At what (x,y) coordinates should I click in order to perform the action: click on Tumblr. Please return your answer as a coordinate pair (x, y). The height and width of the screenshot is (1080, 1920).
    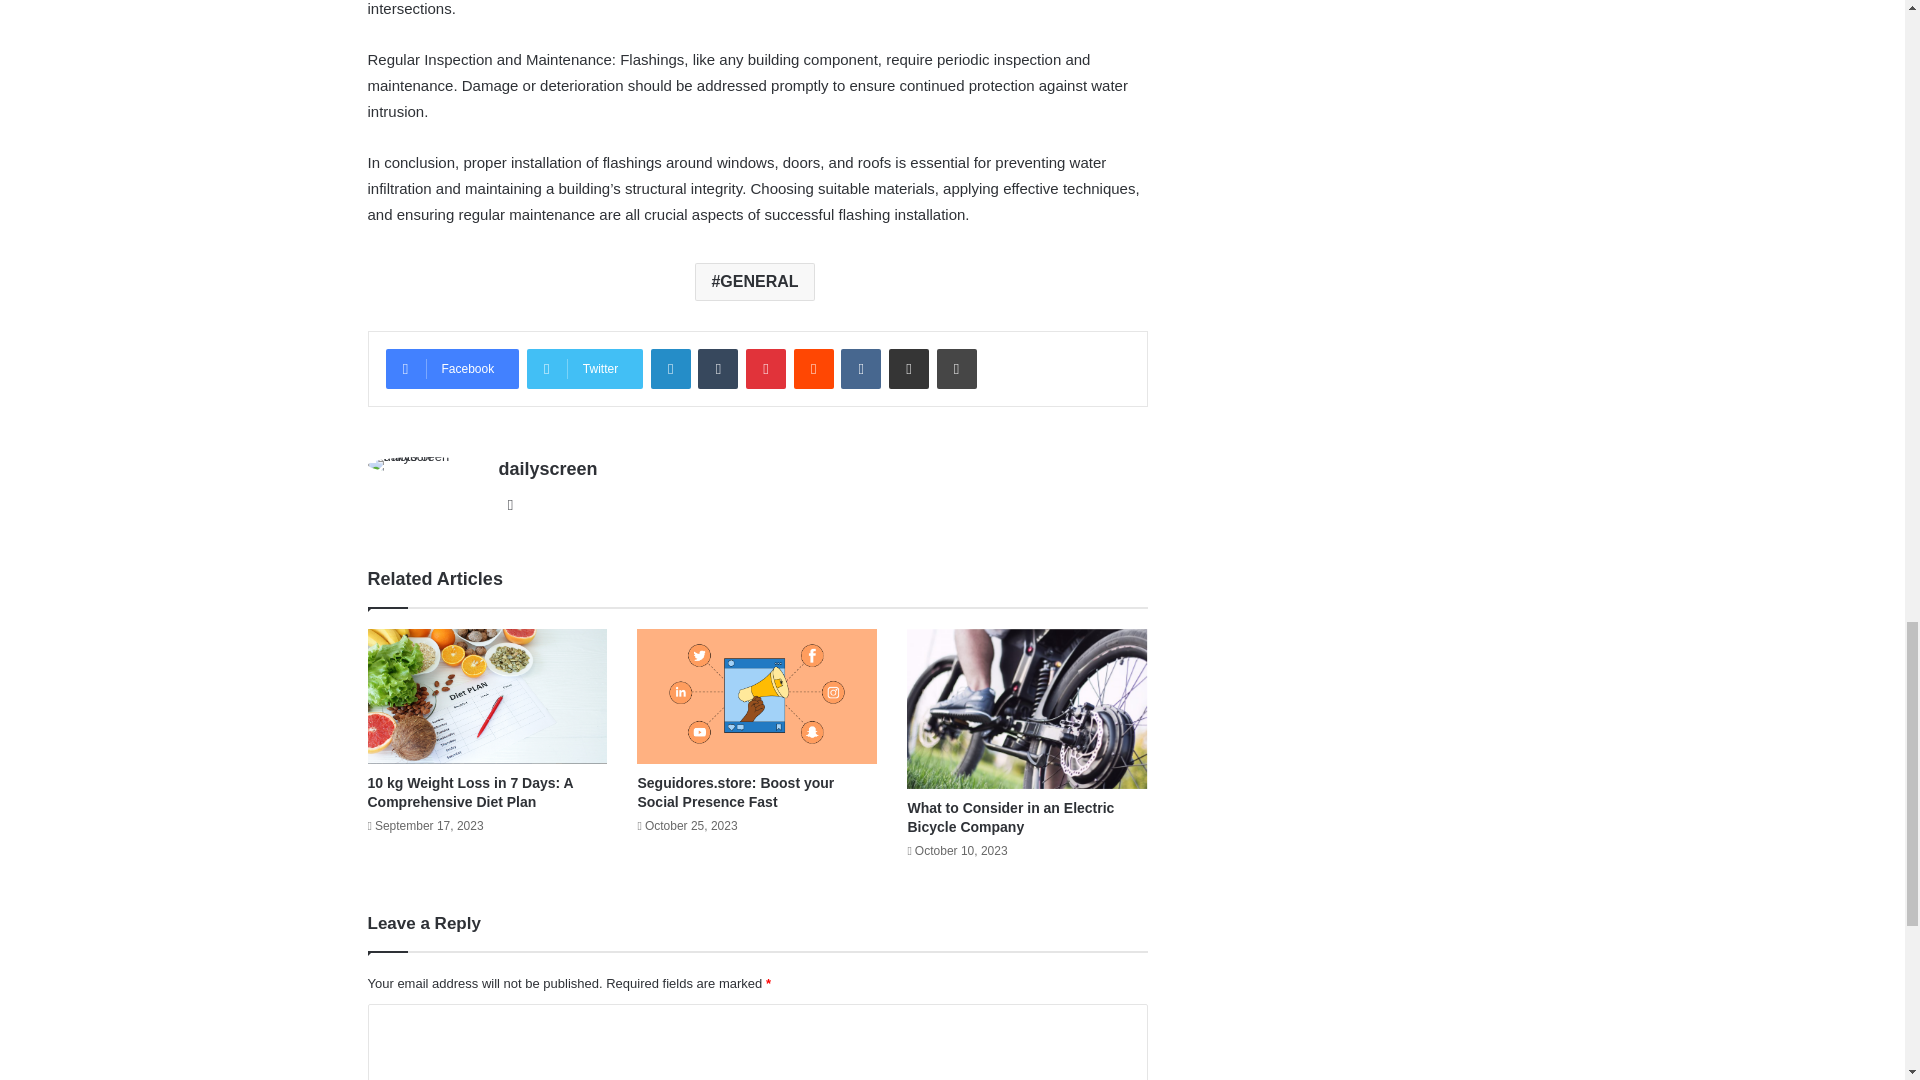
    Looking at the image, I should click on (718, 368).